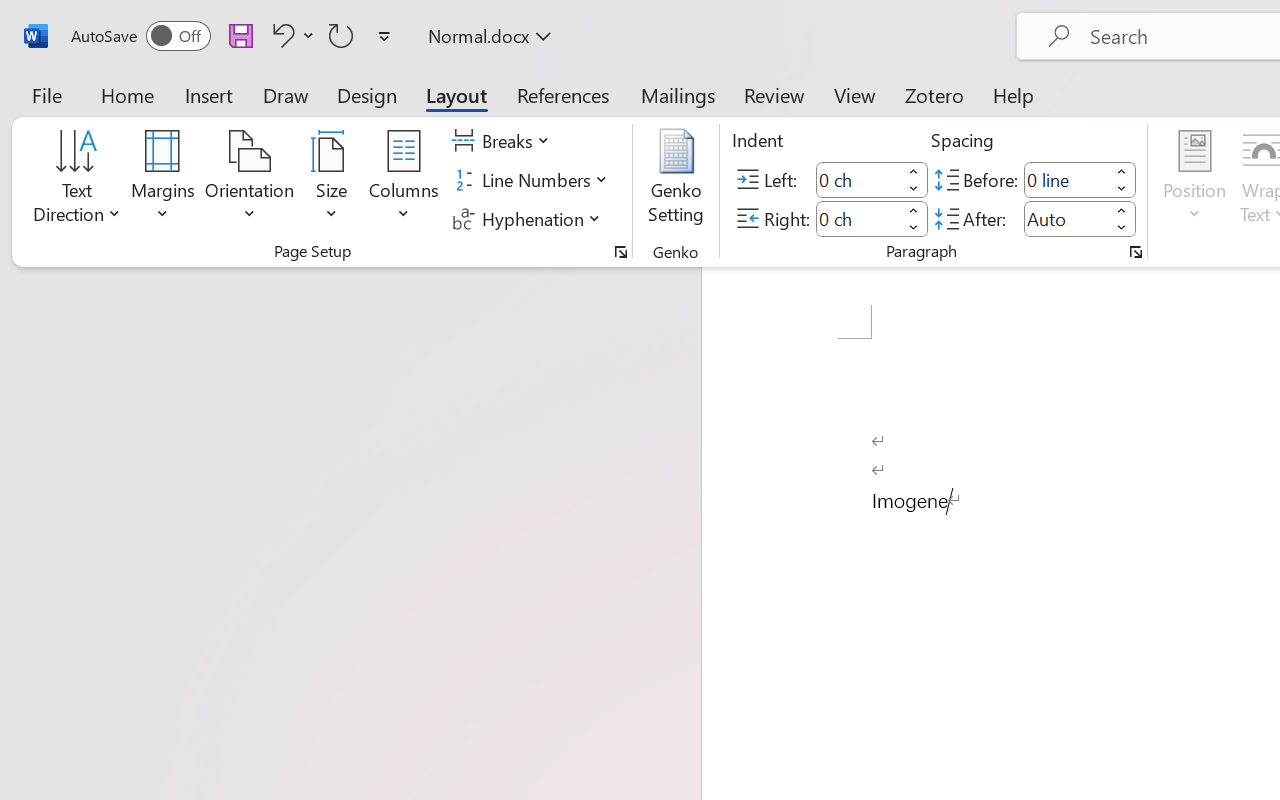 The image size is (1280, 800). What do you see at coordinates (858, 180) in the screenshot?
I see `Indent Left` at bounding box center [858, 180].